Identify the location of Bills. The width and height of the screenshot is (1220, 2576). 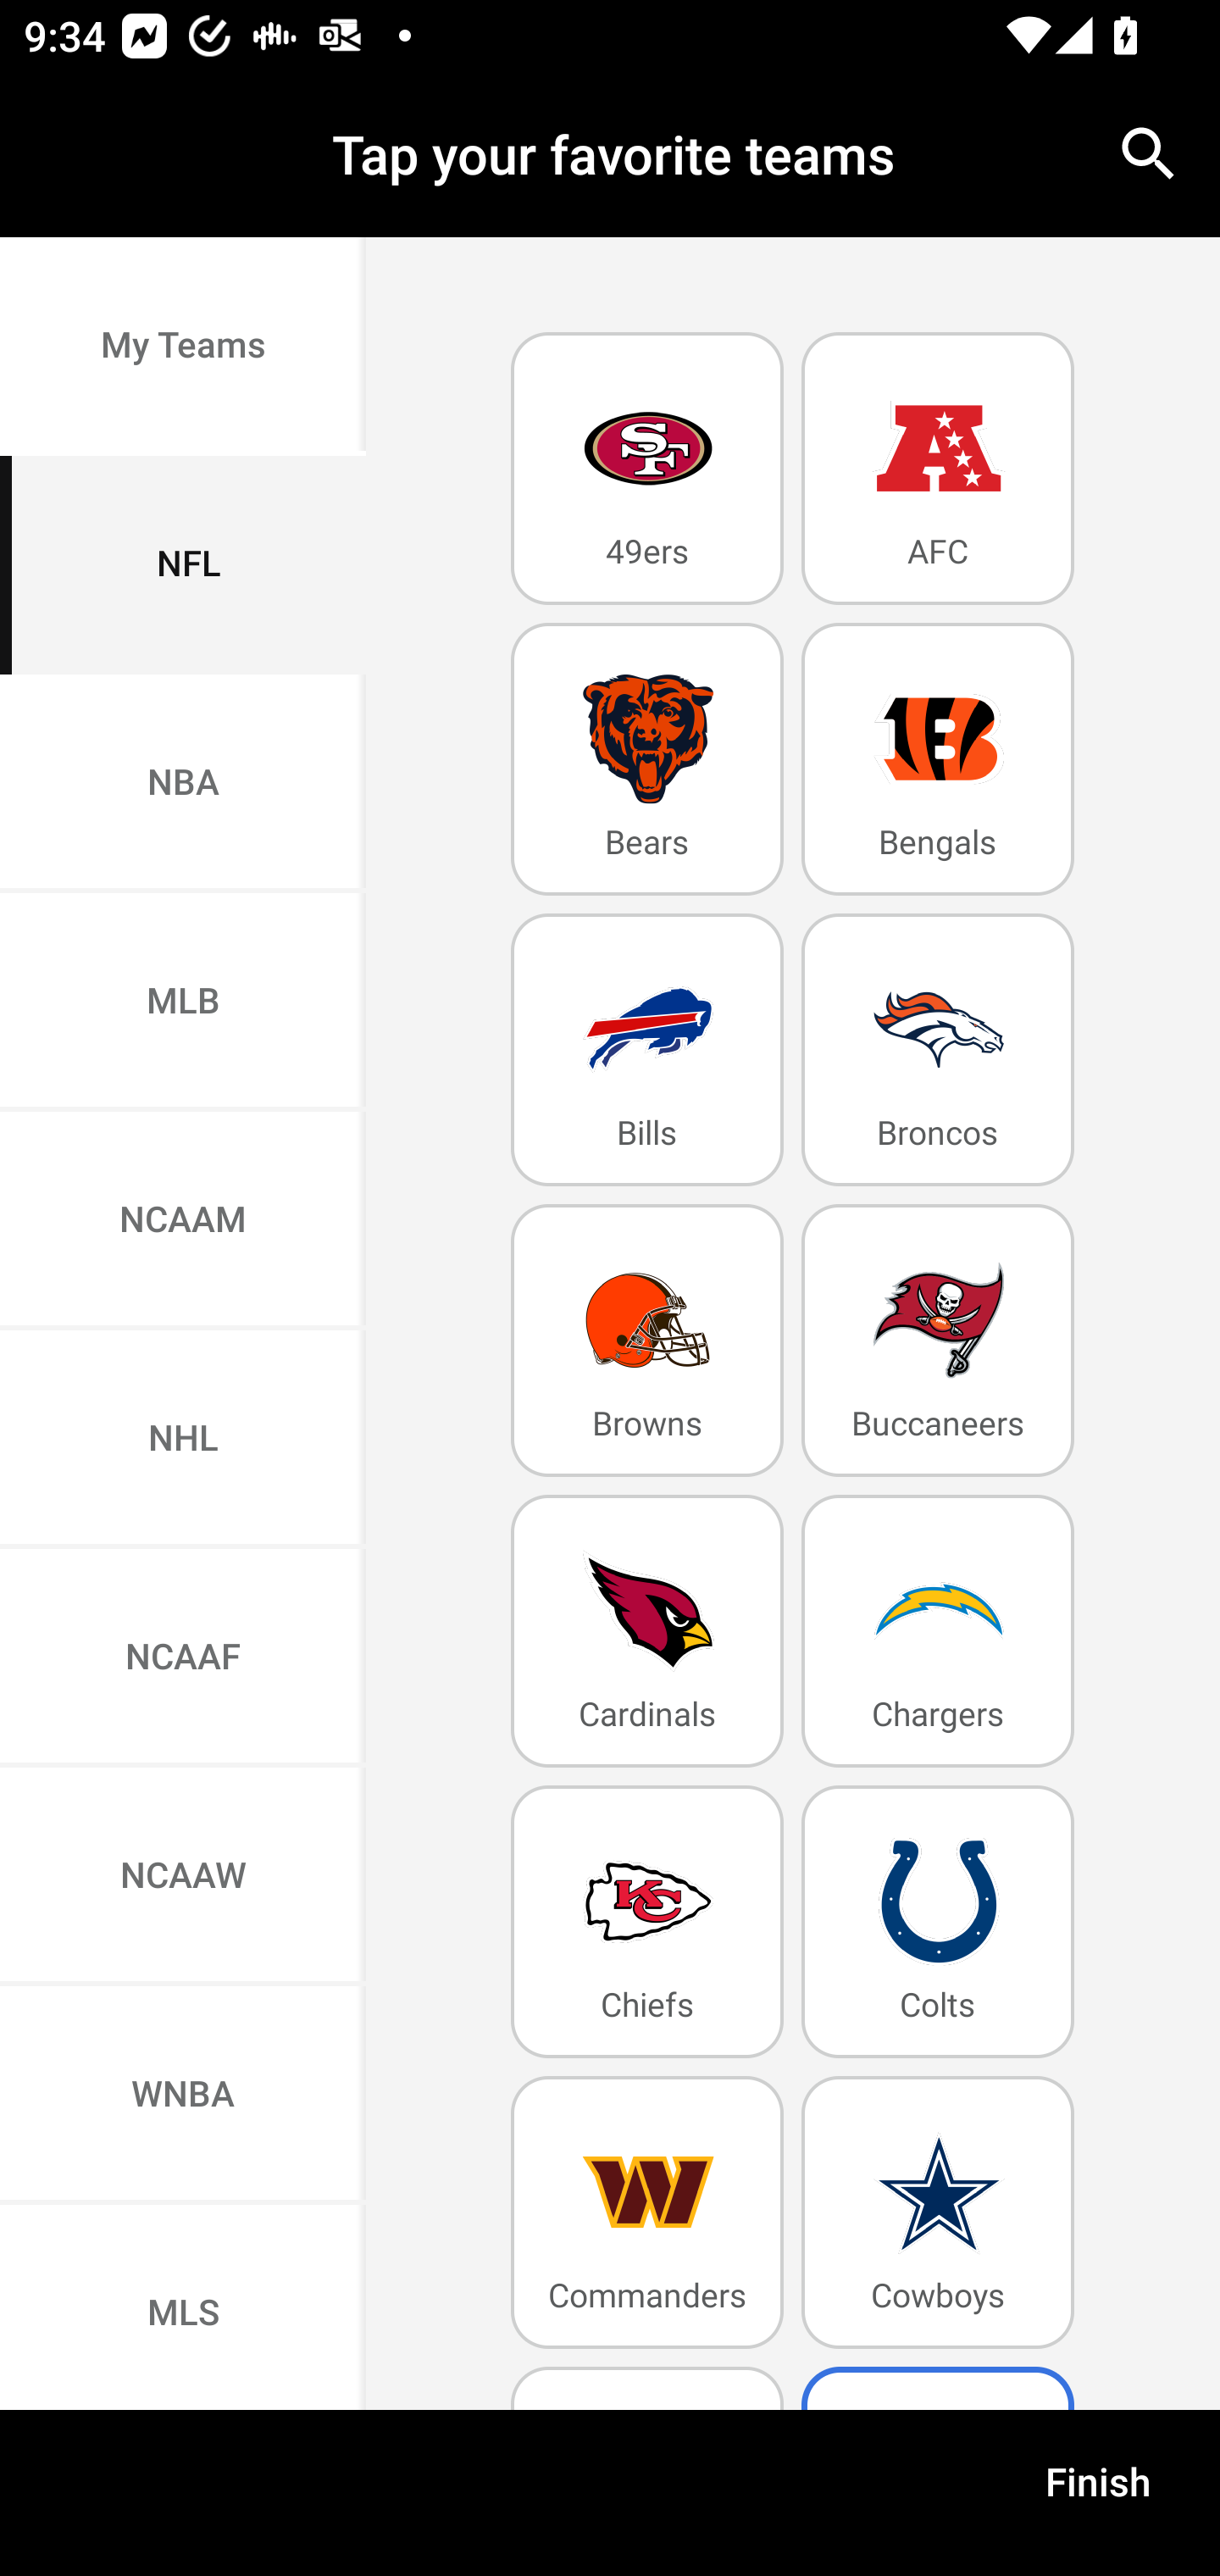
(647, 1051).